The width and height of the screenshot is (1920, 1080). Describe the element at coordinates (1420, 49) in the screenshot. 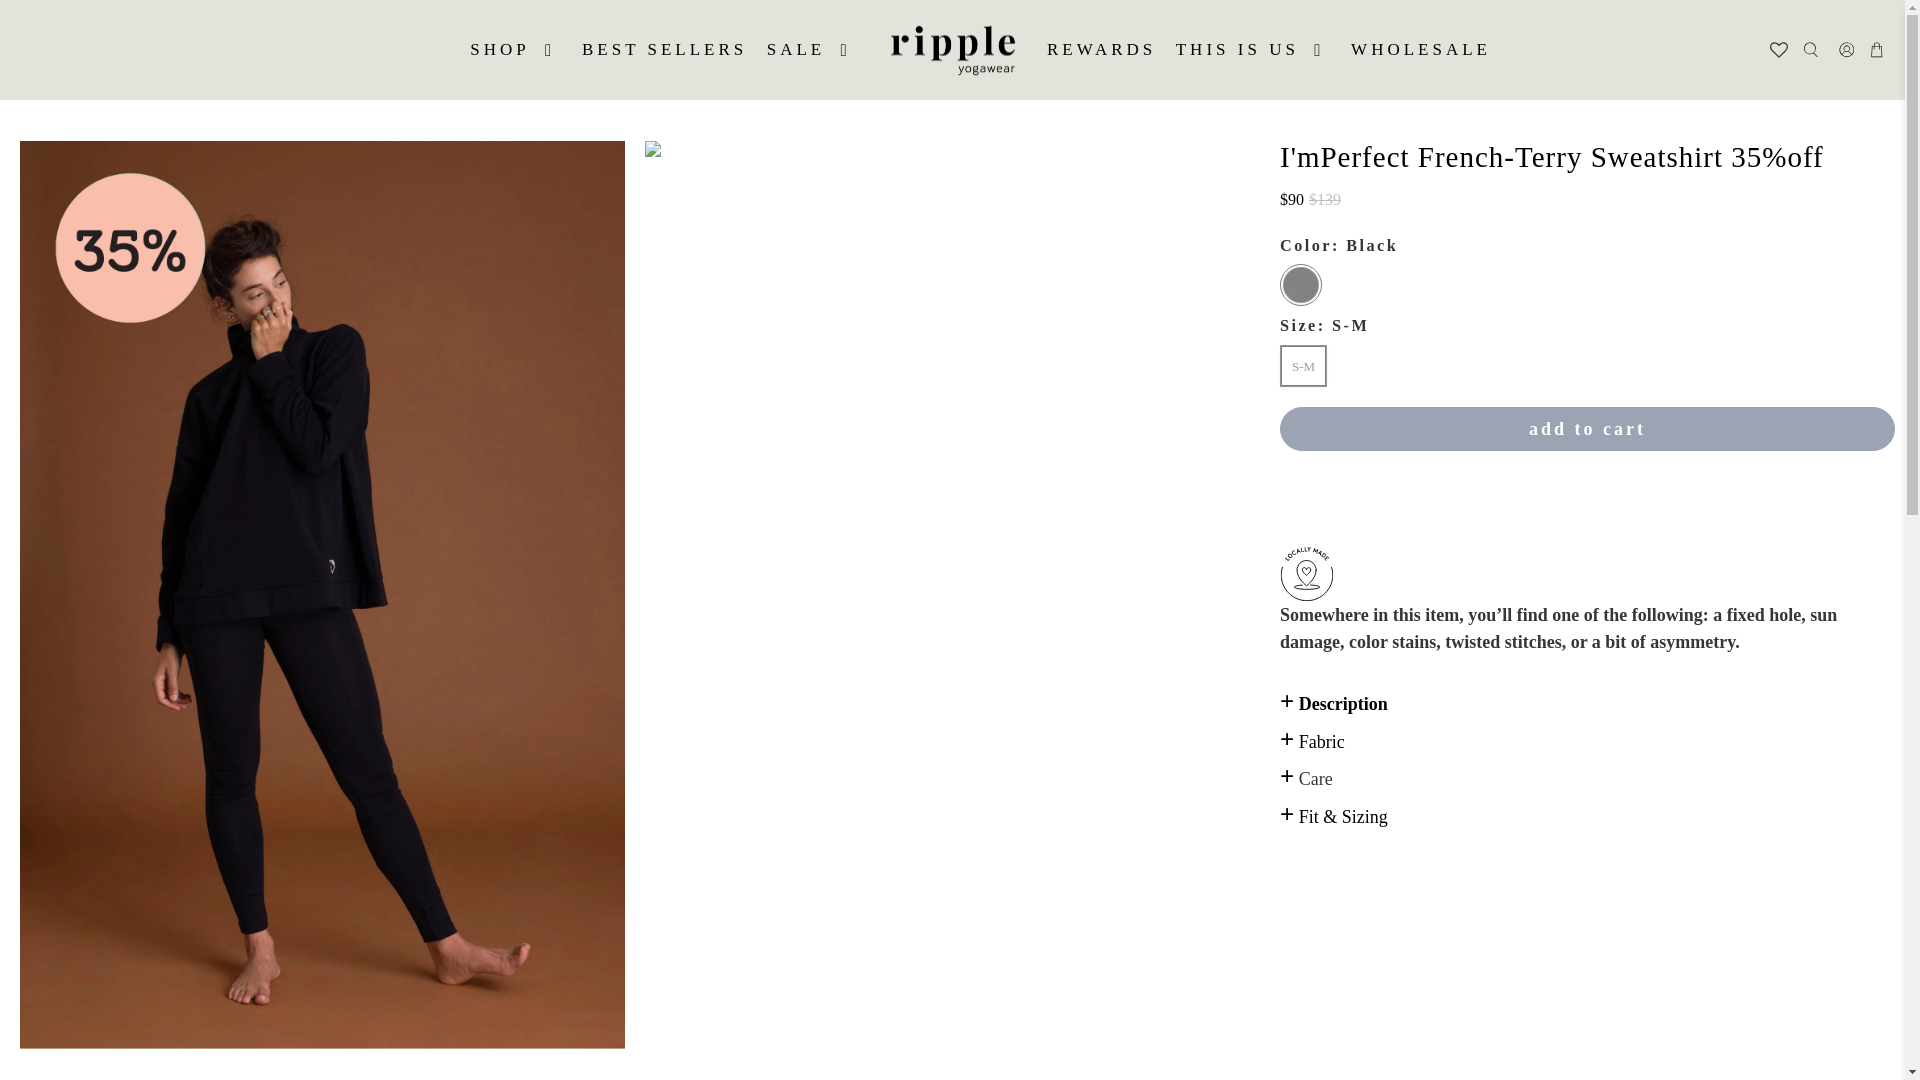

I see `WHOLESALE` at that location.